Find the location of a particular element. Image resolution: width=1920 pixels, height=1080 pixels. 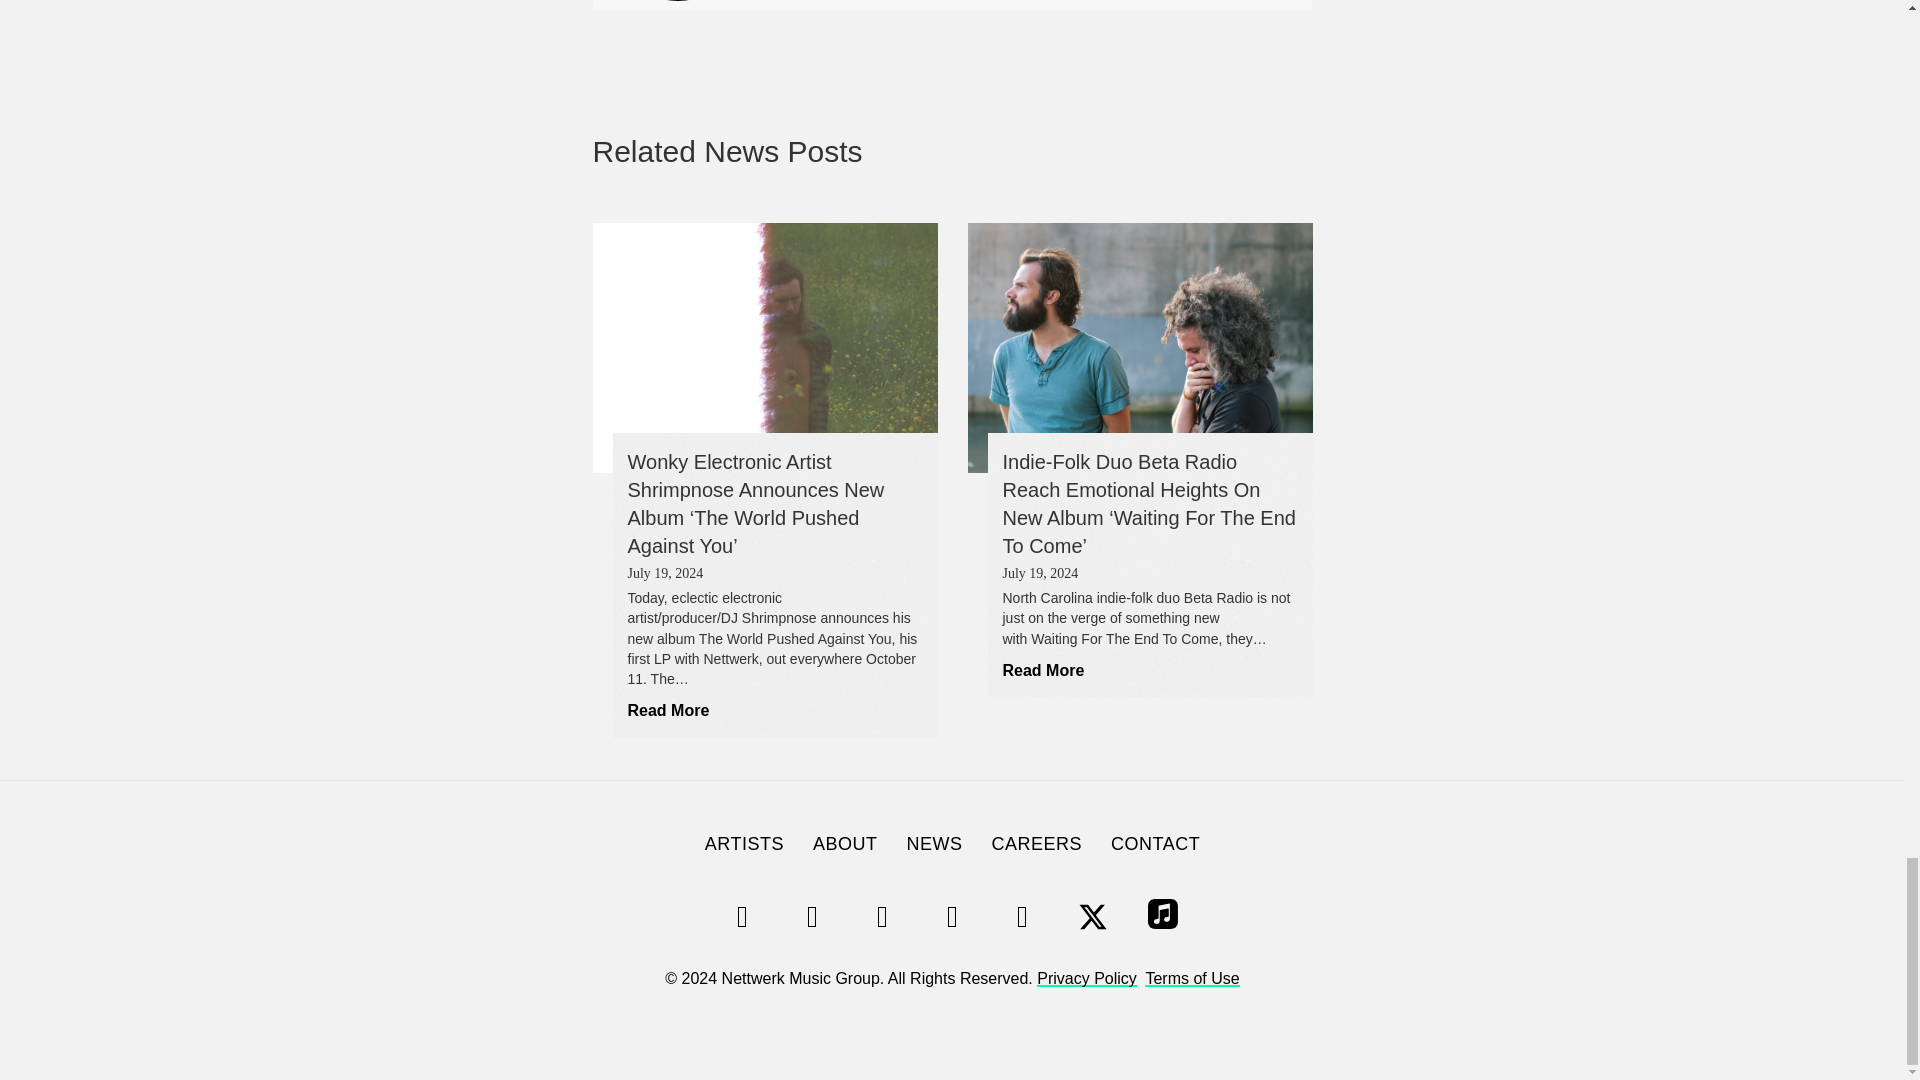

Facebook is located at coordinates (1022, 916).